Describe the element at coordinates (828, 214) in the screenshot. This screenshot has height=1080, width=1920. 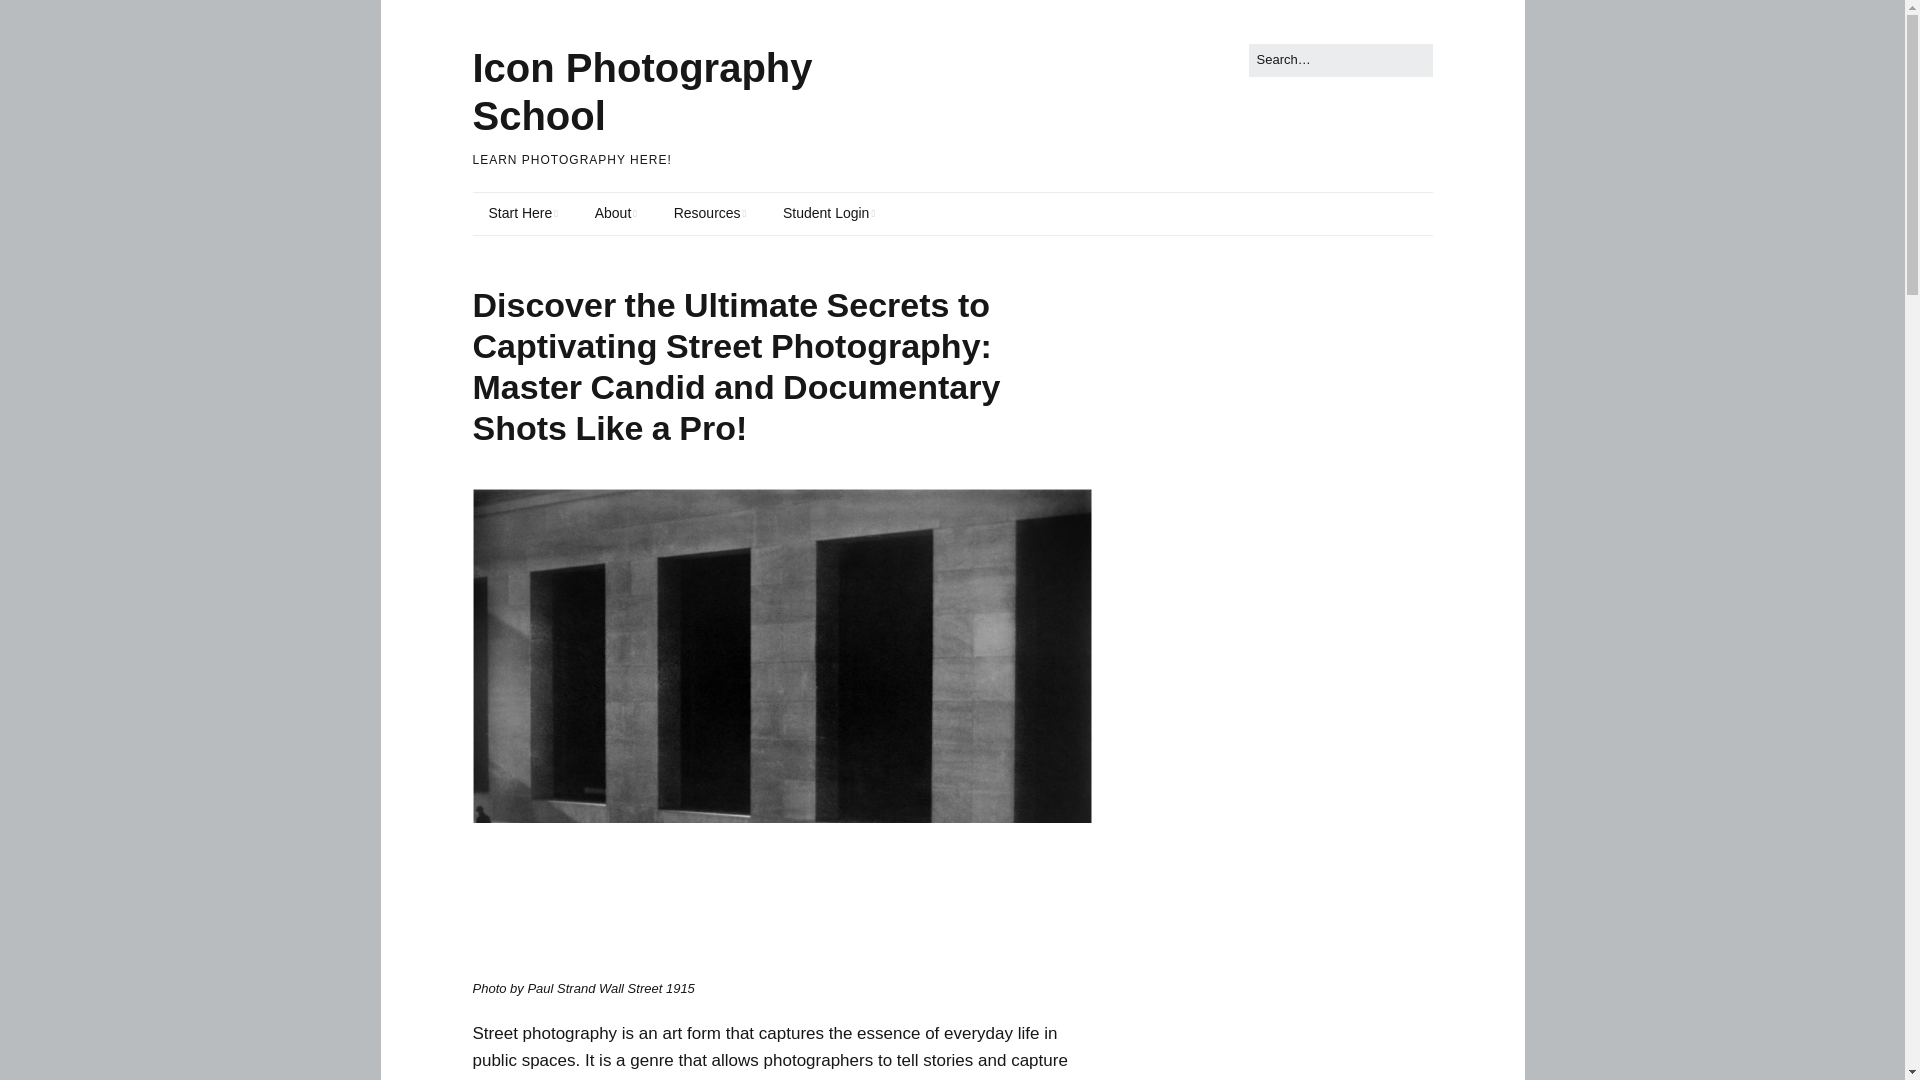
I see `Student Login` at that location.